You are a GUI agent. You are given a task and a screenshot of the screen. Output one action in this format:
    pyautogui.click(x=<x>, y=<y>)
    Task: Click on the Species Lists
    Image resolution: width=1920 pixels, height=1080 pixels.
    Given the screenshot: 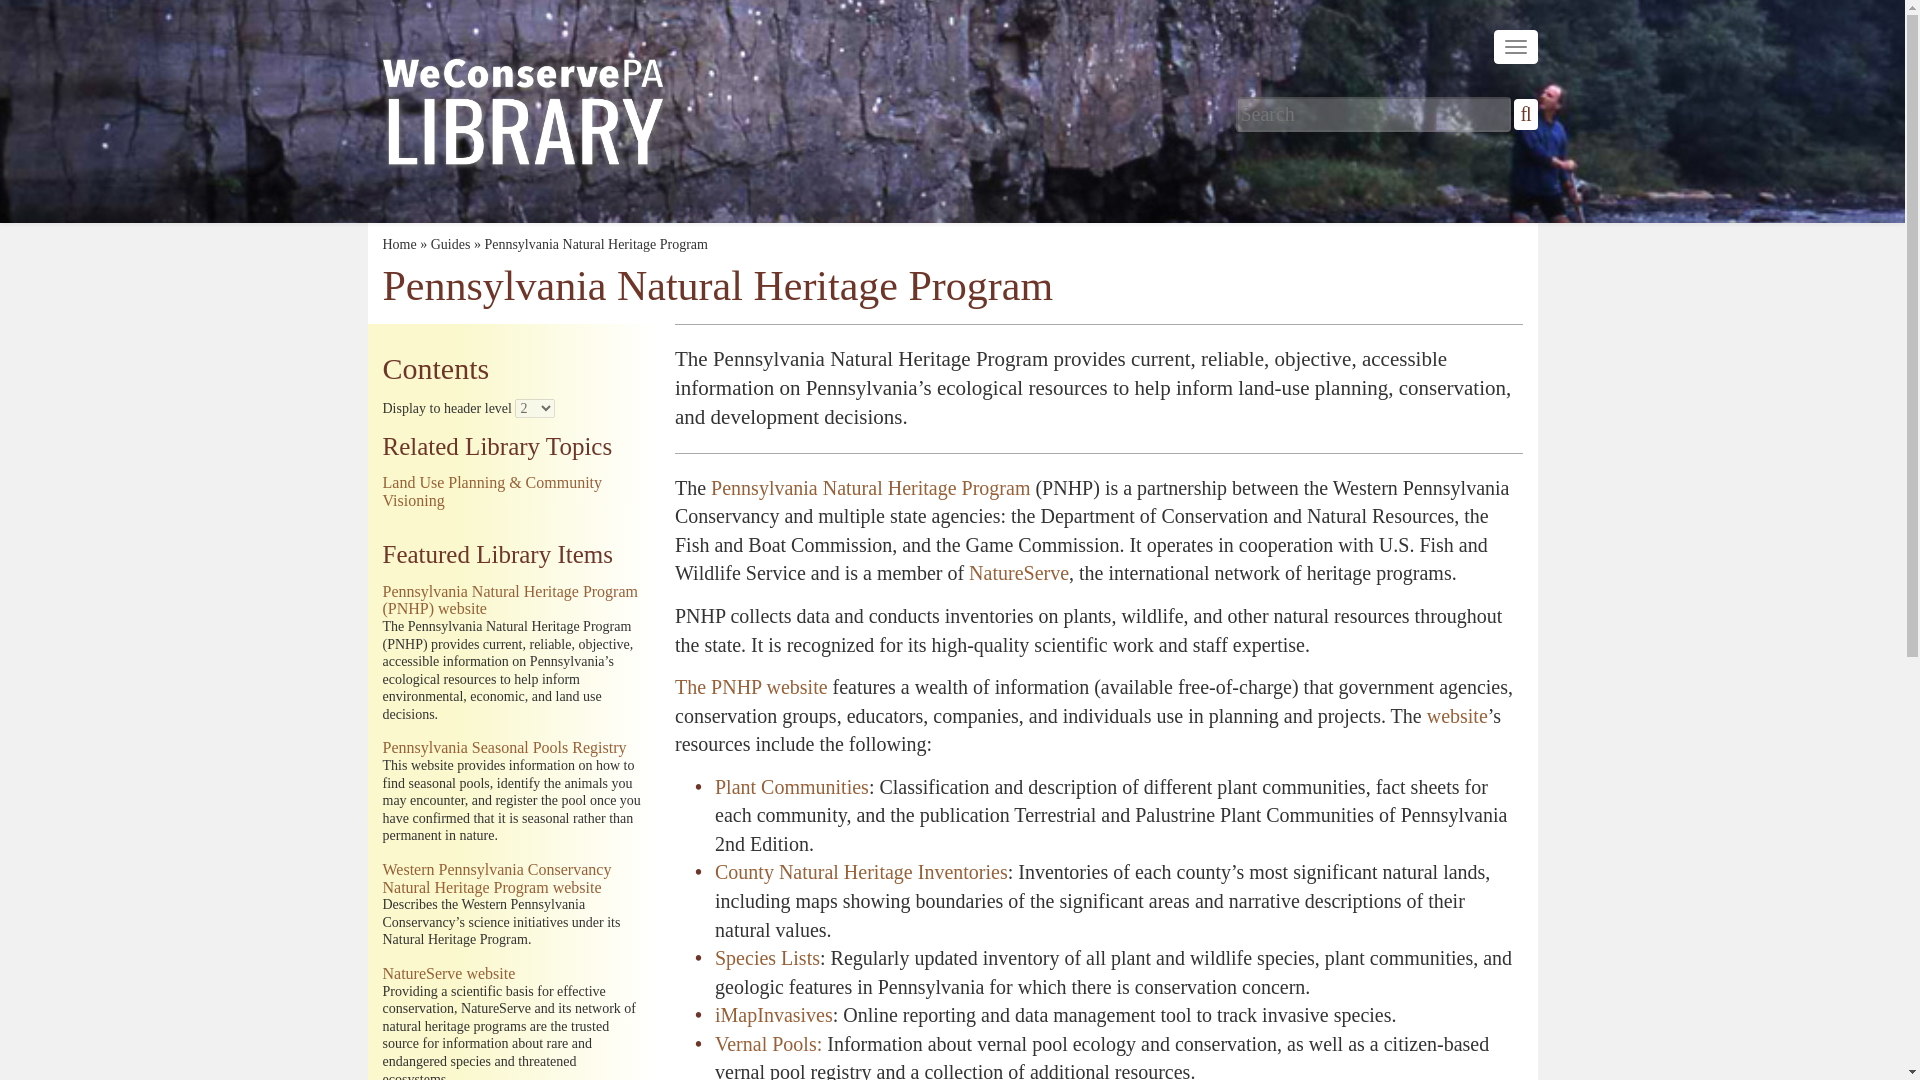 What is the action you would take?
    pyautogui.click(x=766, y=958)
    